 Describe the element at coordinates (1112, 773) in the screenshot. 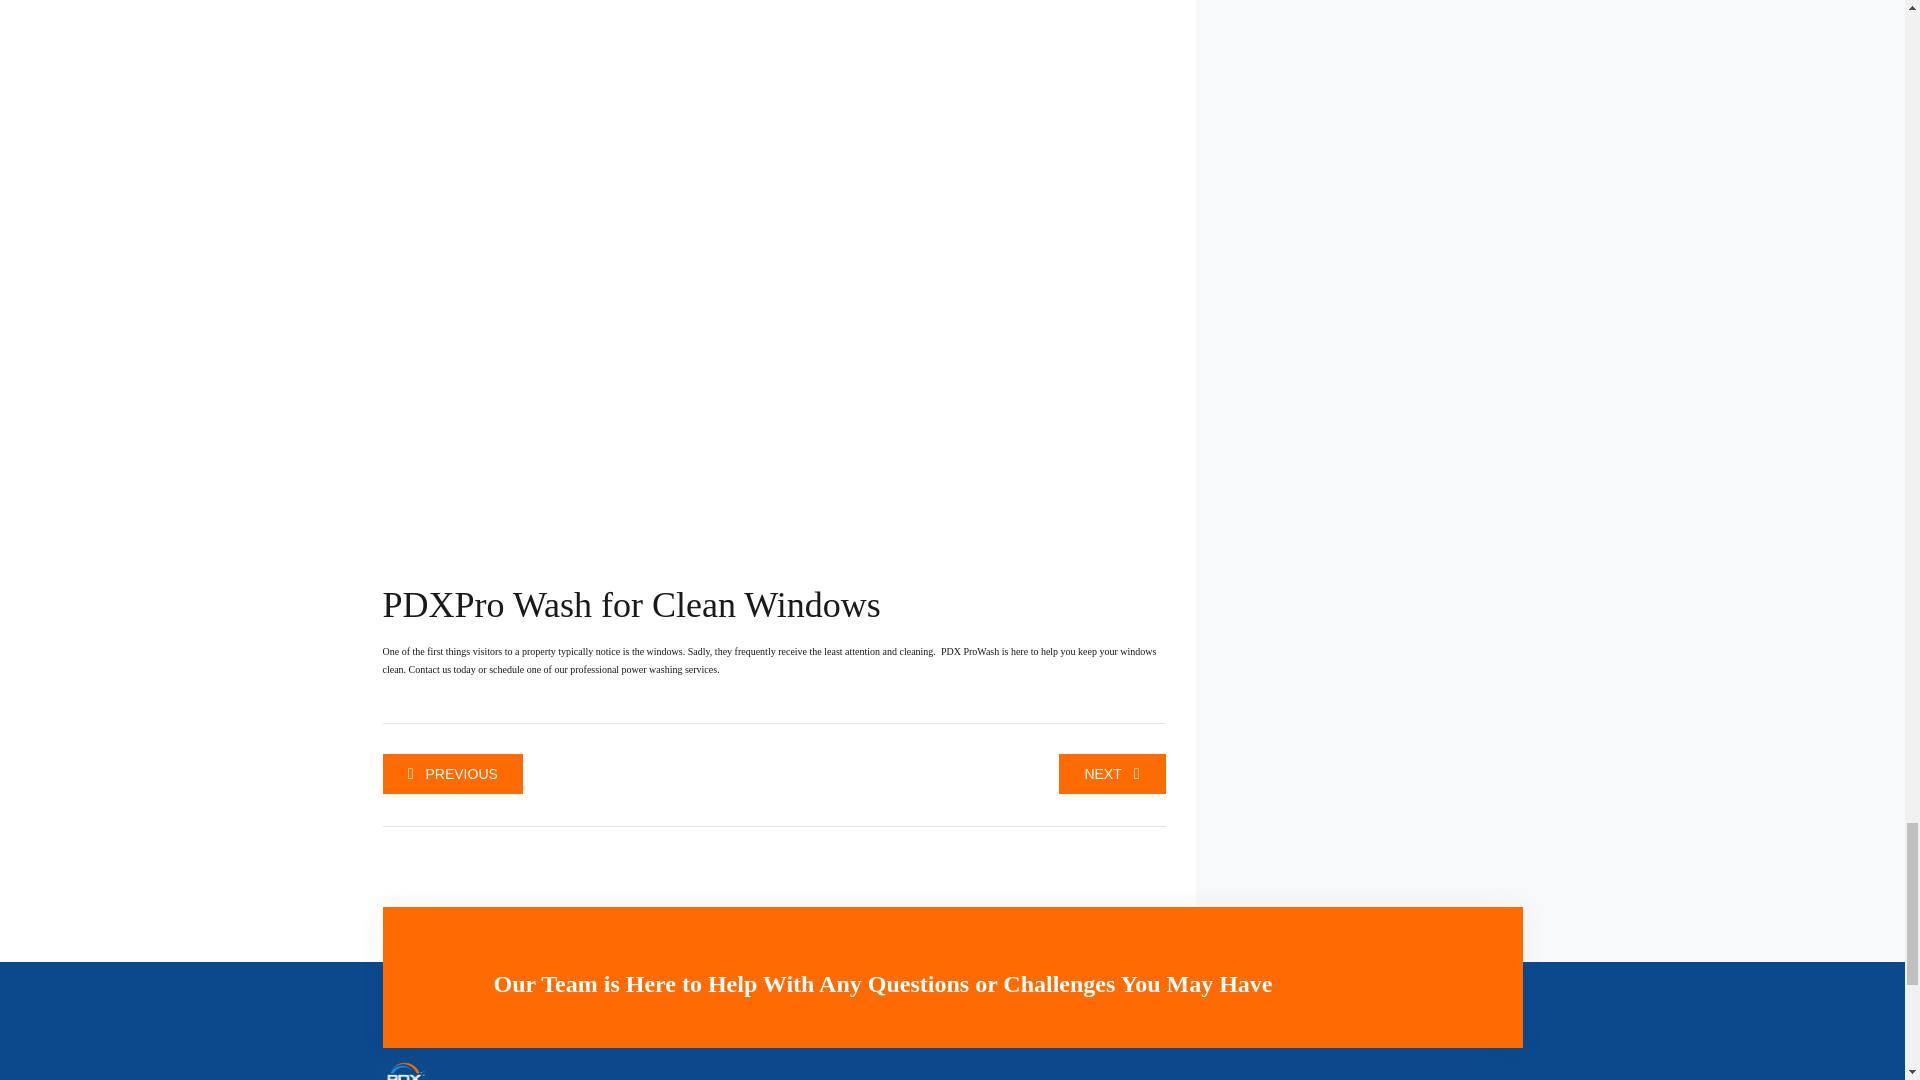

I see `12 Vinyl Window Maintenance Tips` at that location.